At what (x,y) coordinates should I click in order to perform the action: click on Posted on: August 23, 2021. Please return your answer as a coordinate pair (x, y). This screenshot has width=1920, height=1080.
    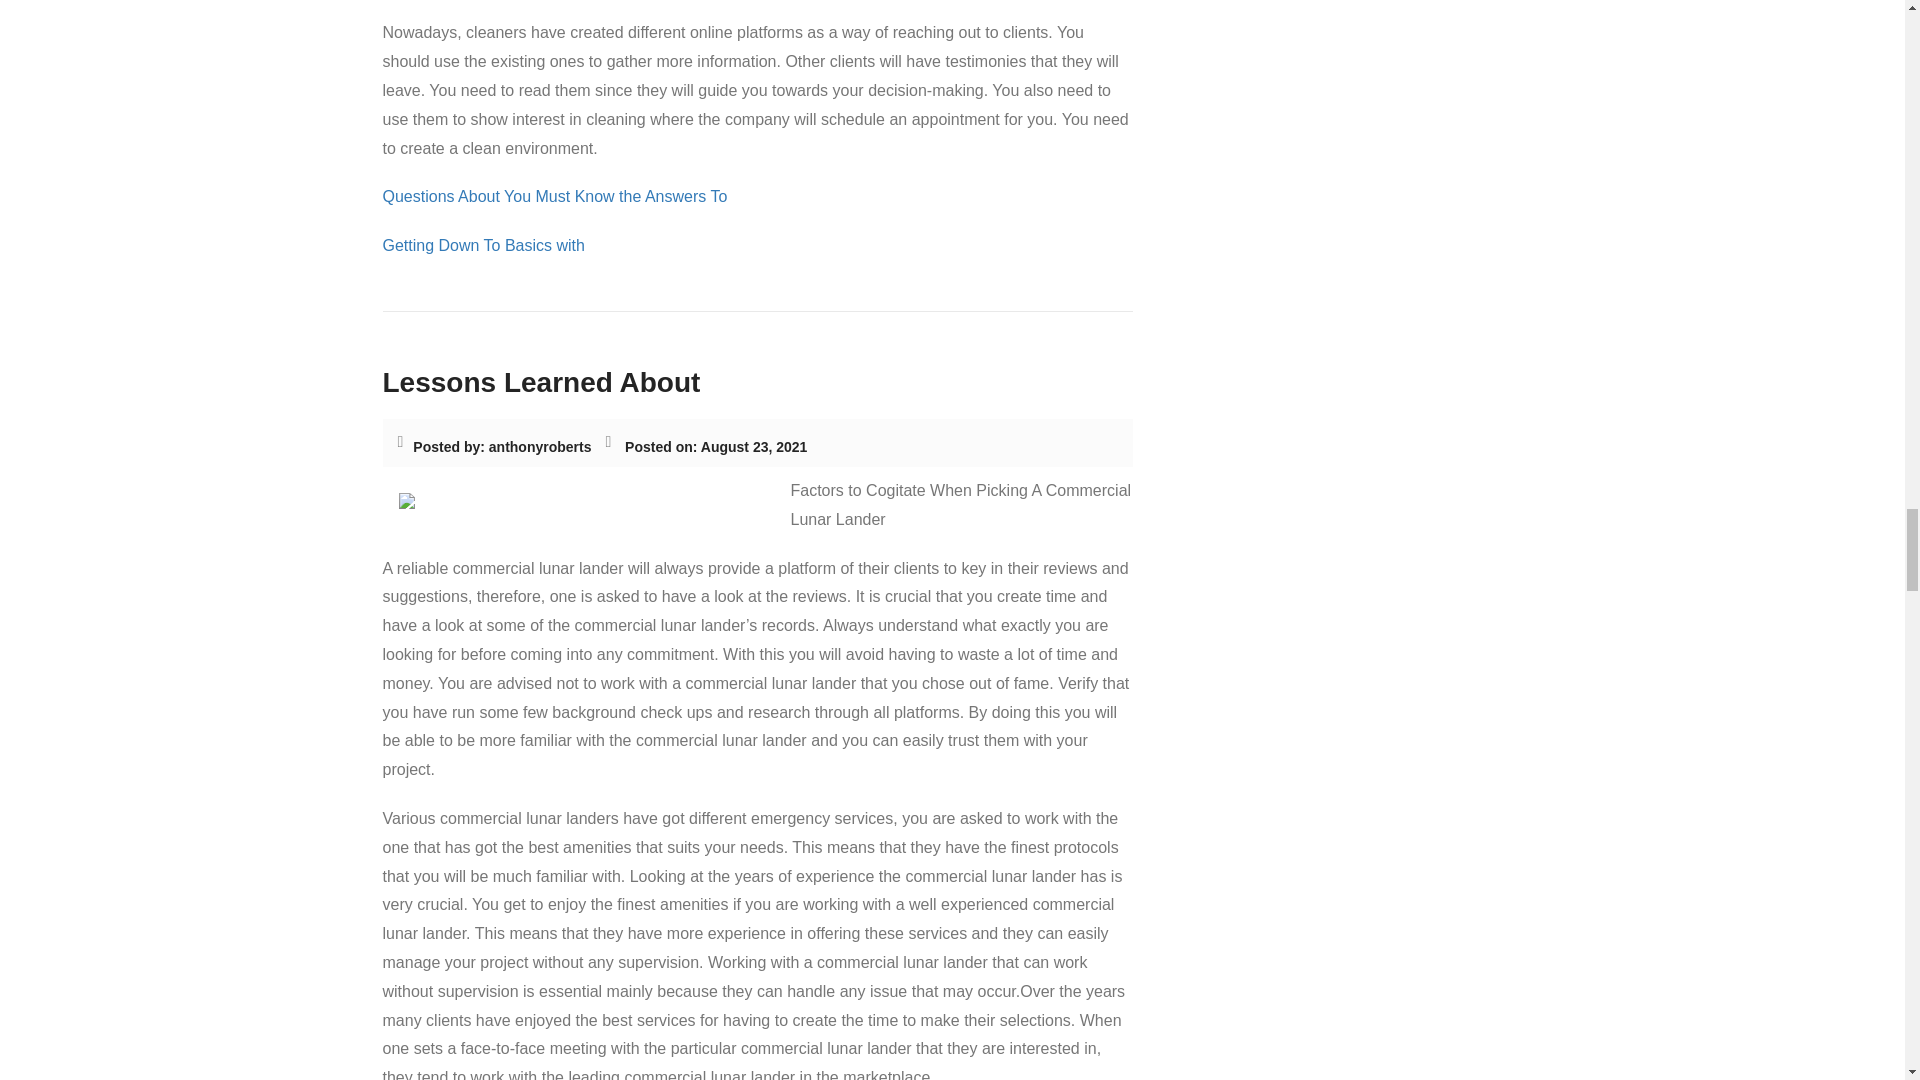
    Looking at the image, I should click on (716, 448).